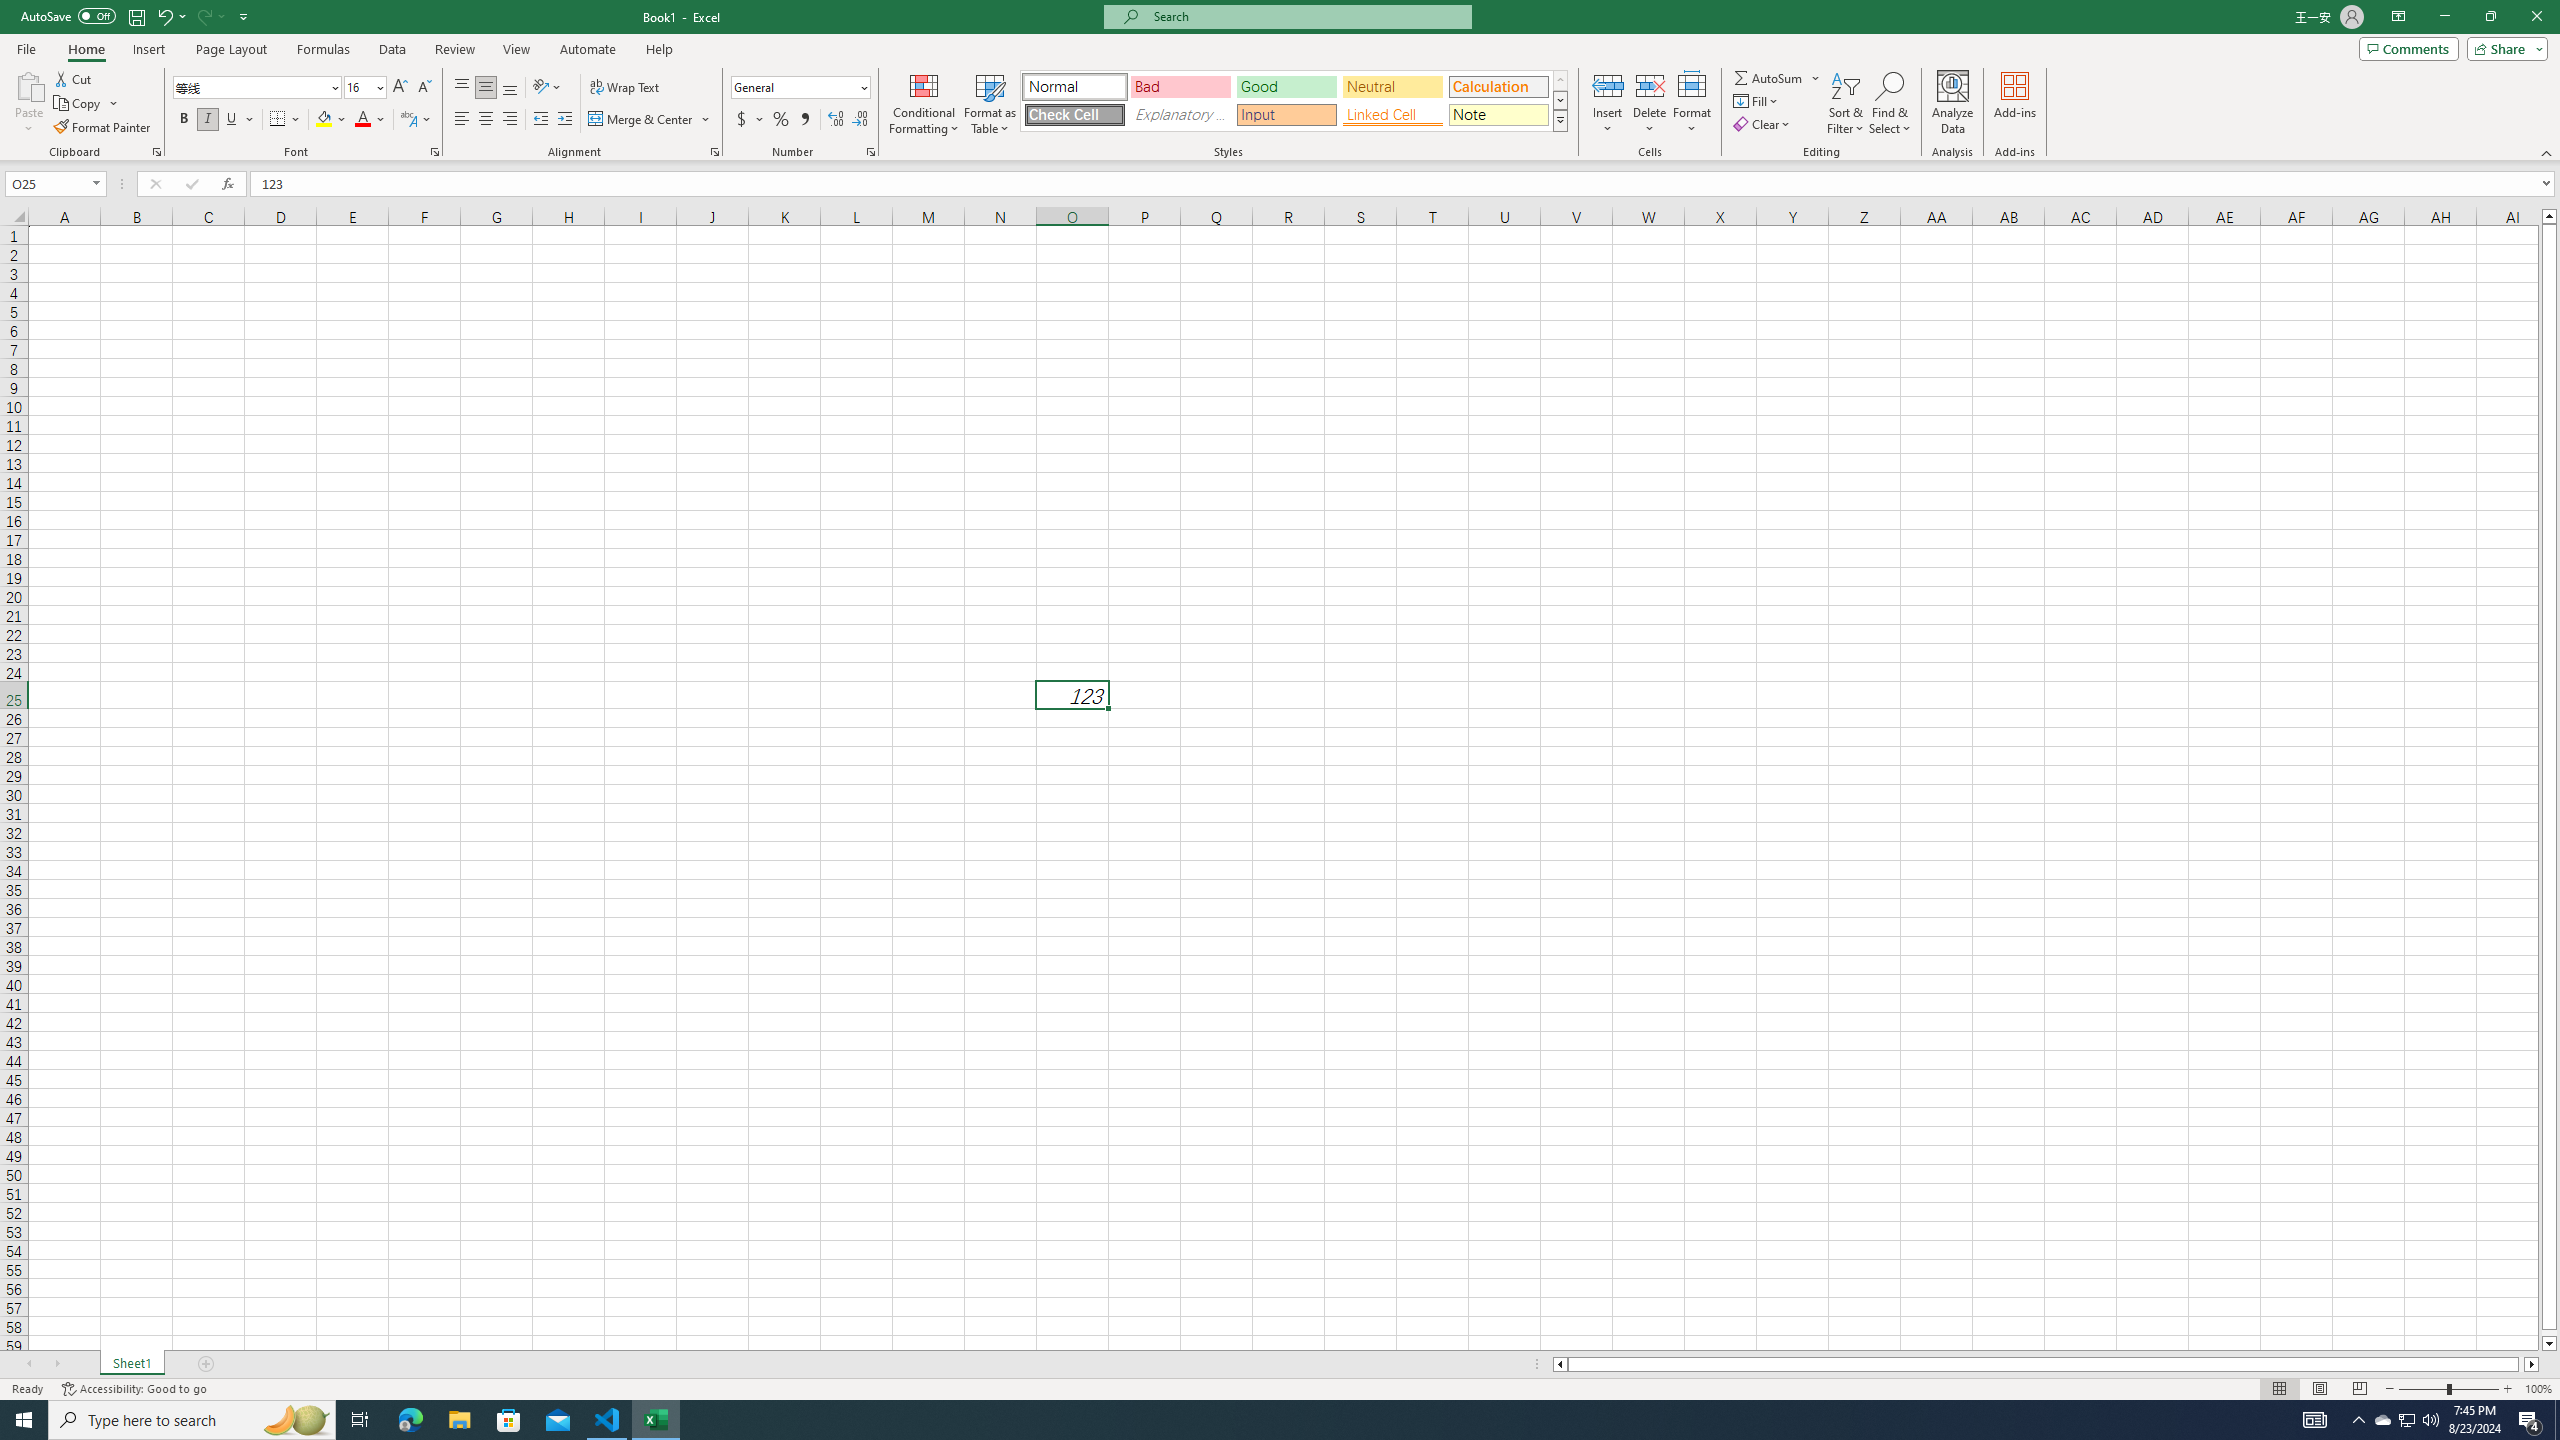  Describe the element at coordinates (510, 88) in the screenshot. I see `Bottom Align` at that location.